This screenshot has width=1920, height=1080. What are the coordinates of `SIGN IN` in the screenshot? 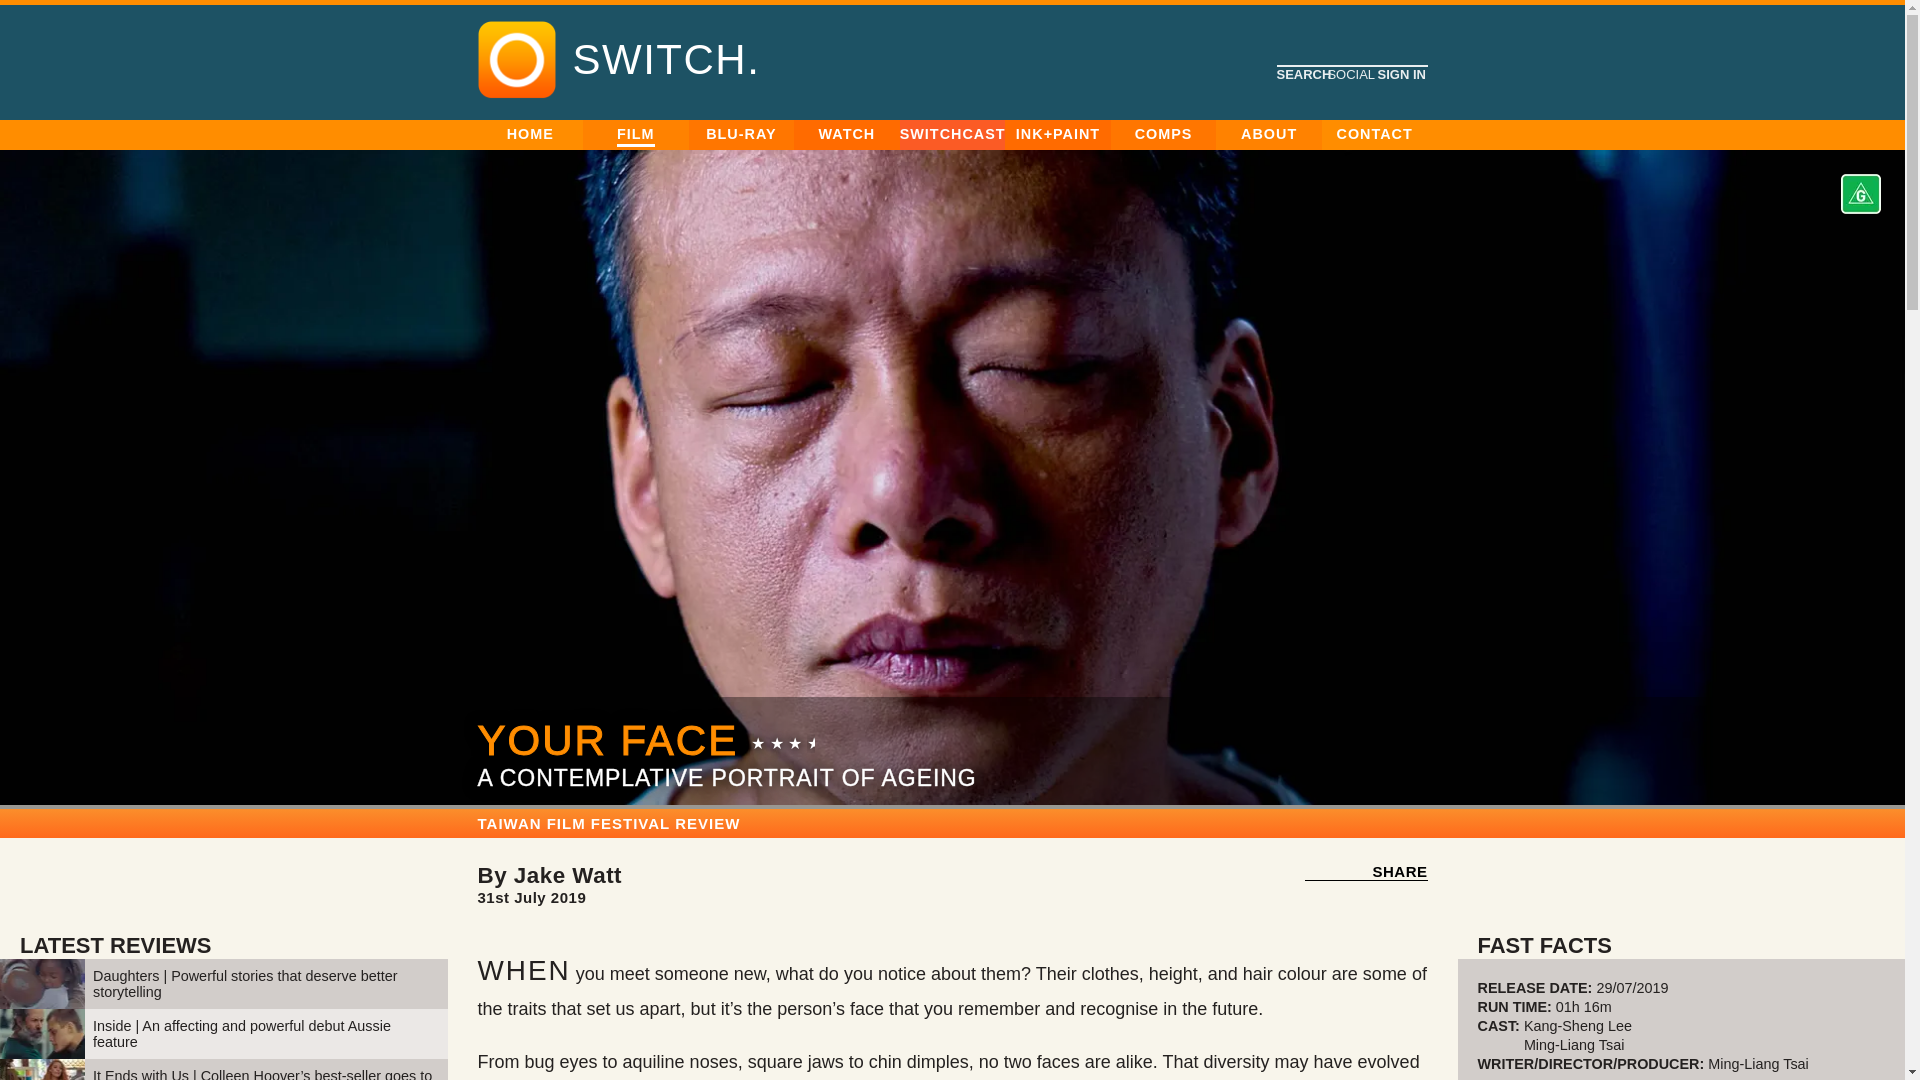 It's located at (1401, 74).